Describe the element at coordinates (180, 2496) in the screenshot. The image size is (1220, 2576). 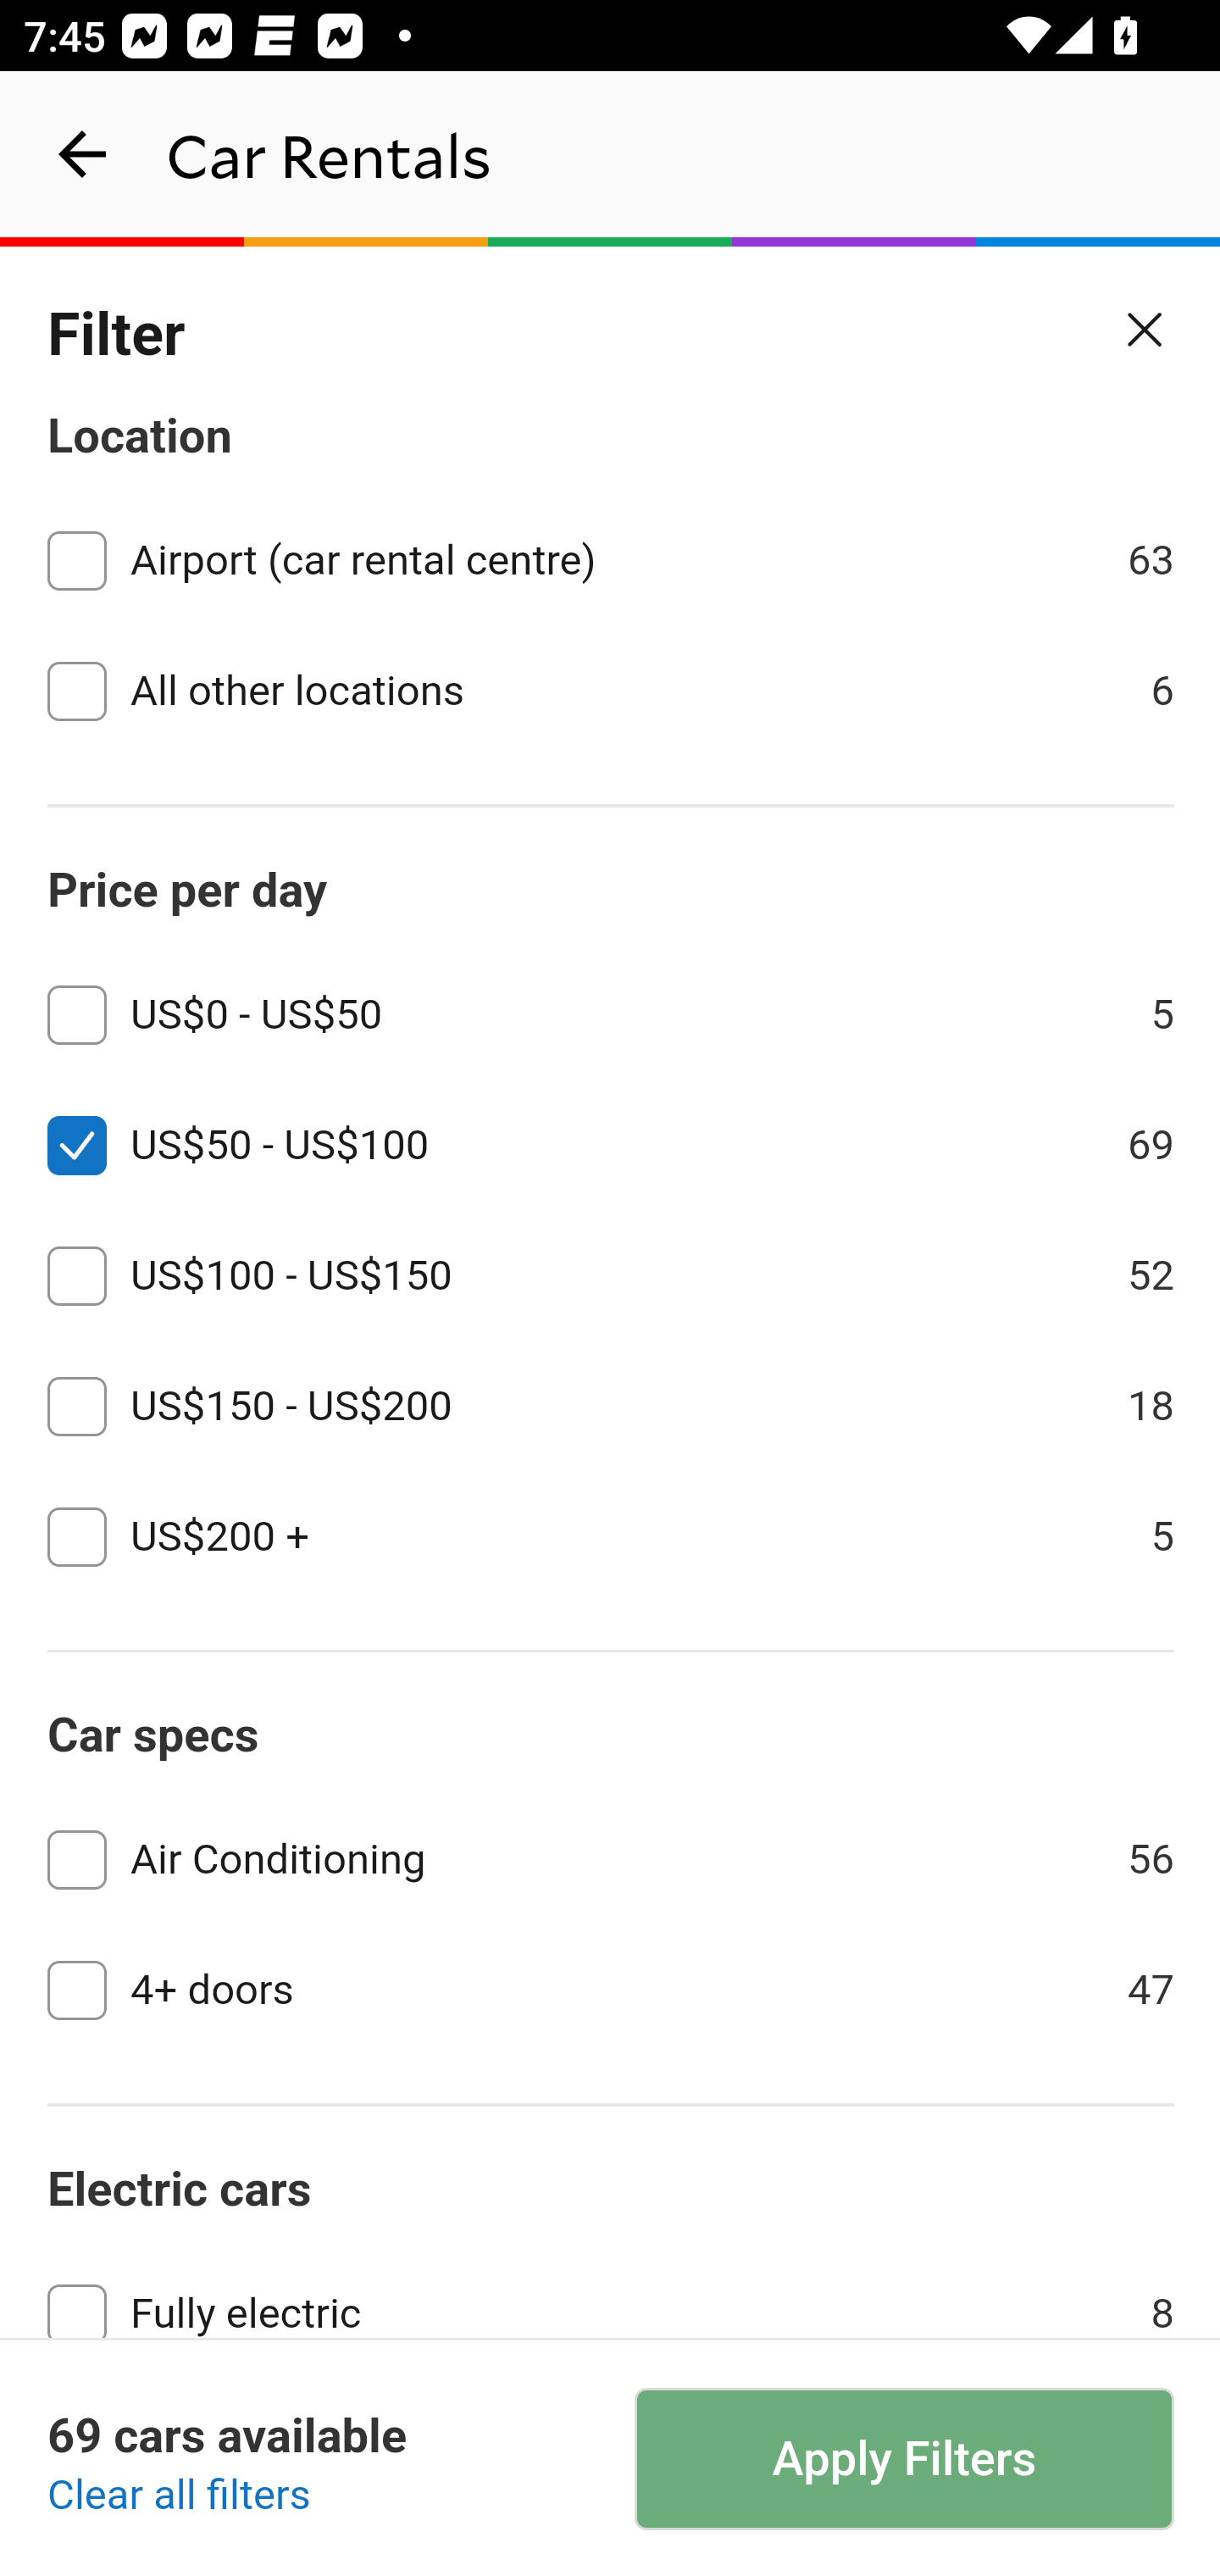
I see `Clear all filters` at that location.